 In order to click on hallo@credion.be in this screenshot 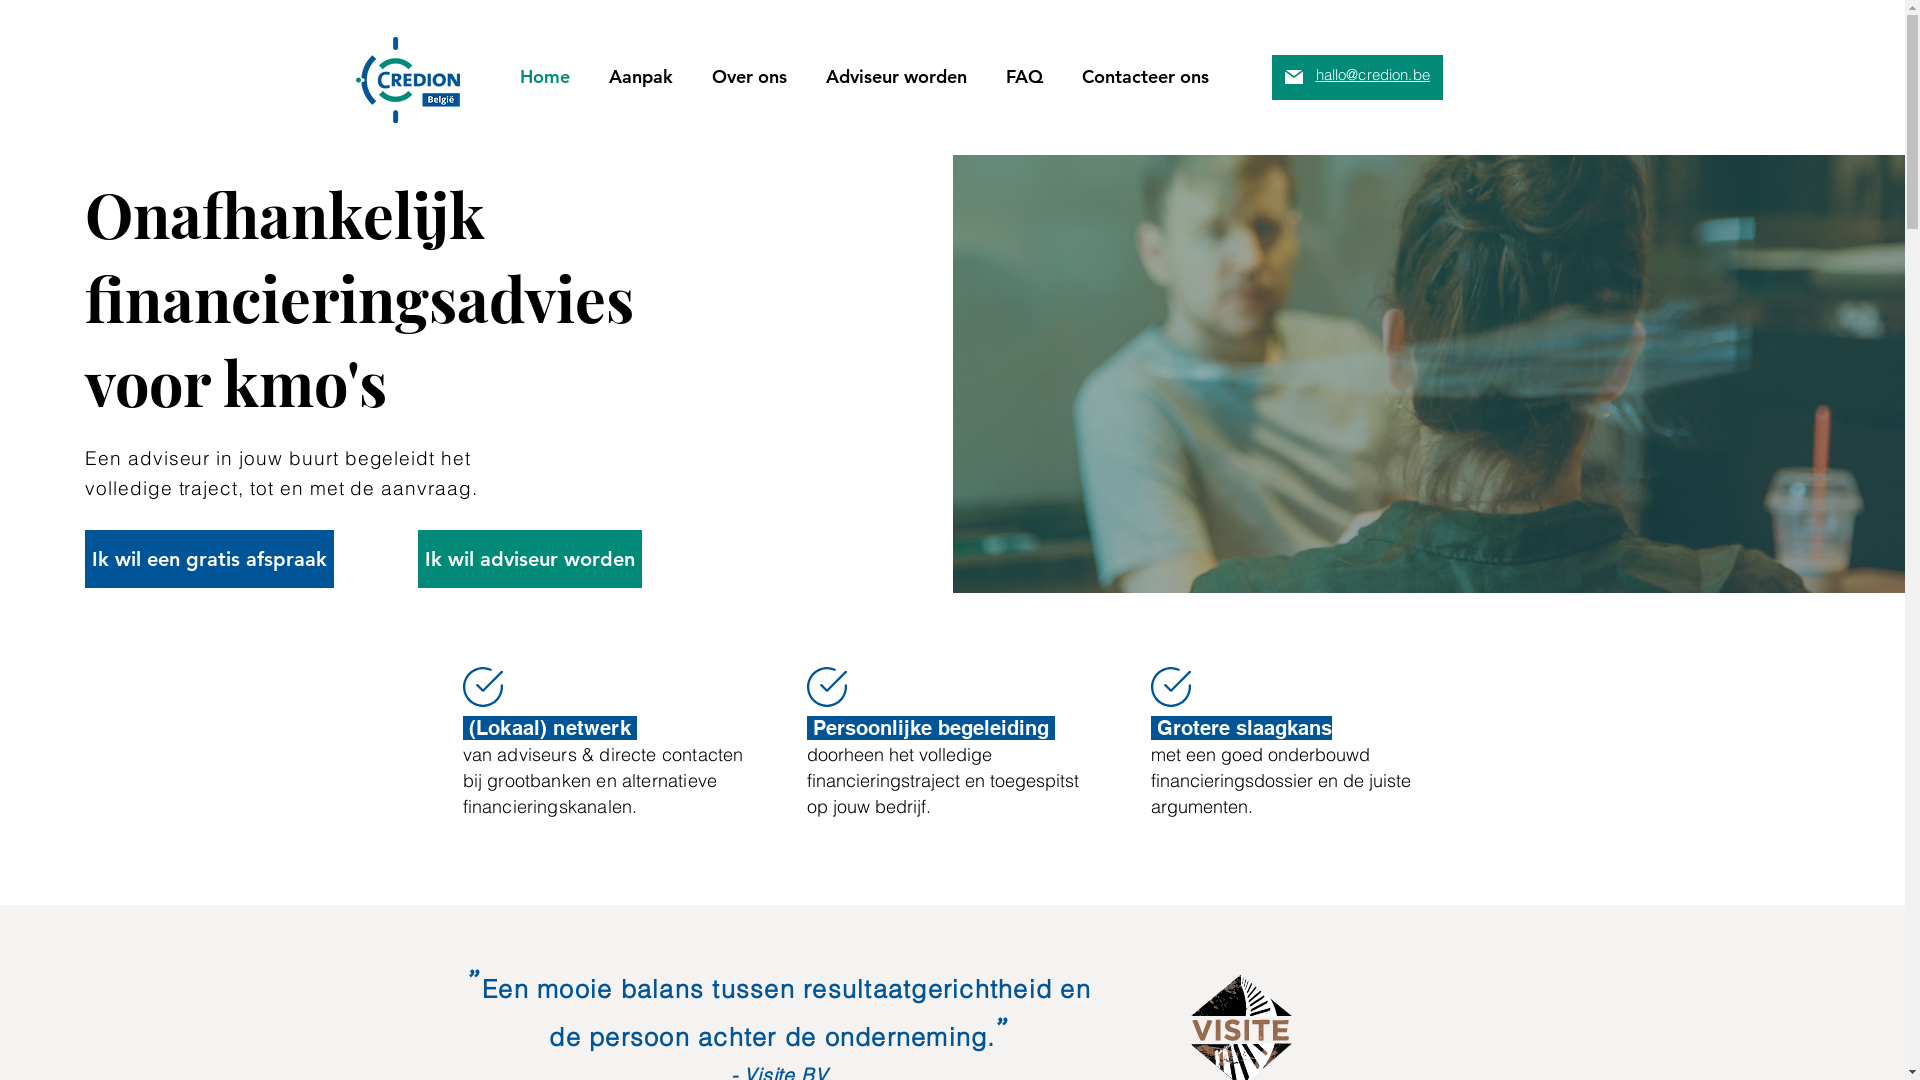, I will do `click(1373, 73)`.